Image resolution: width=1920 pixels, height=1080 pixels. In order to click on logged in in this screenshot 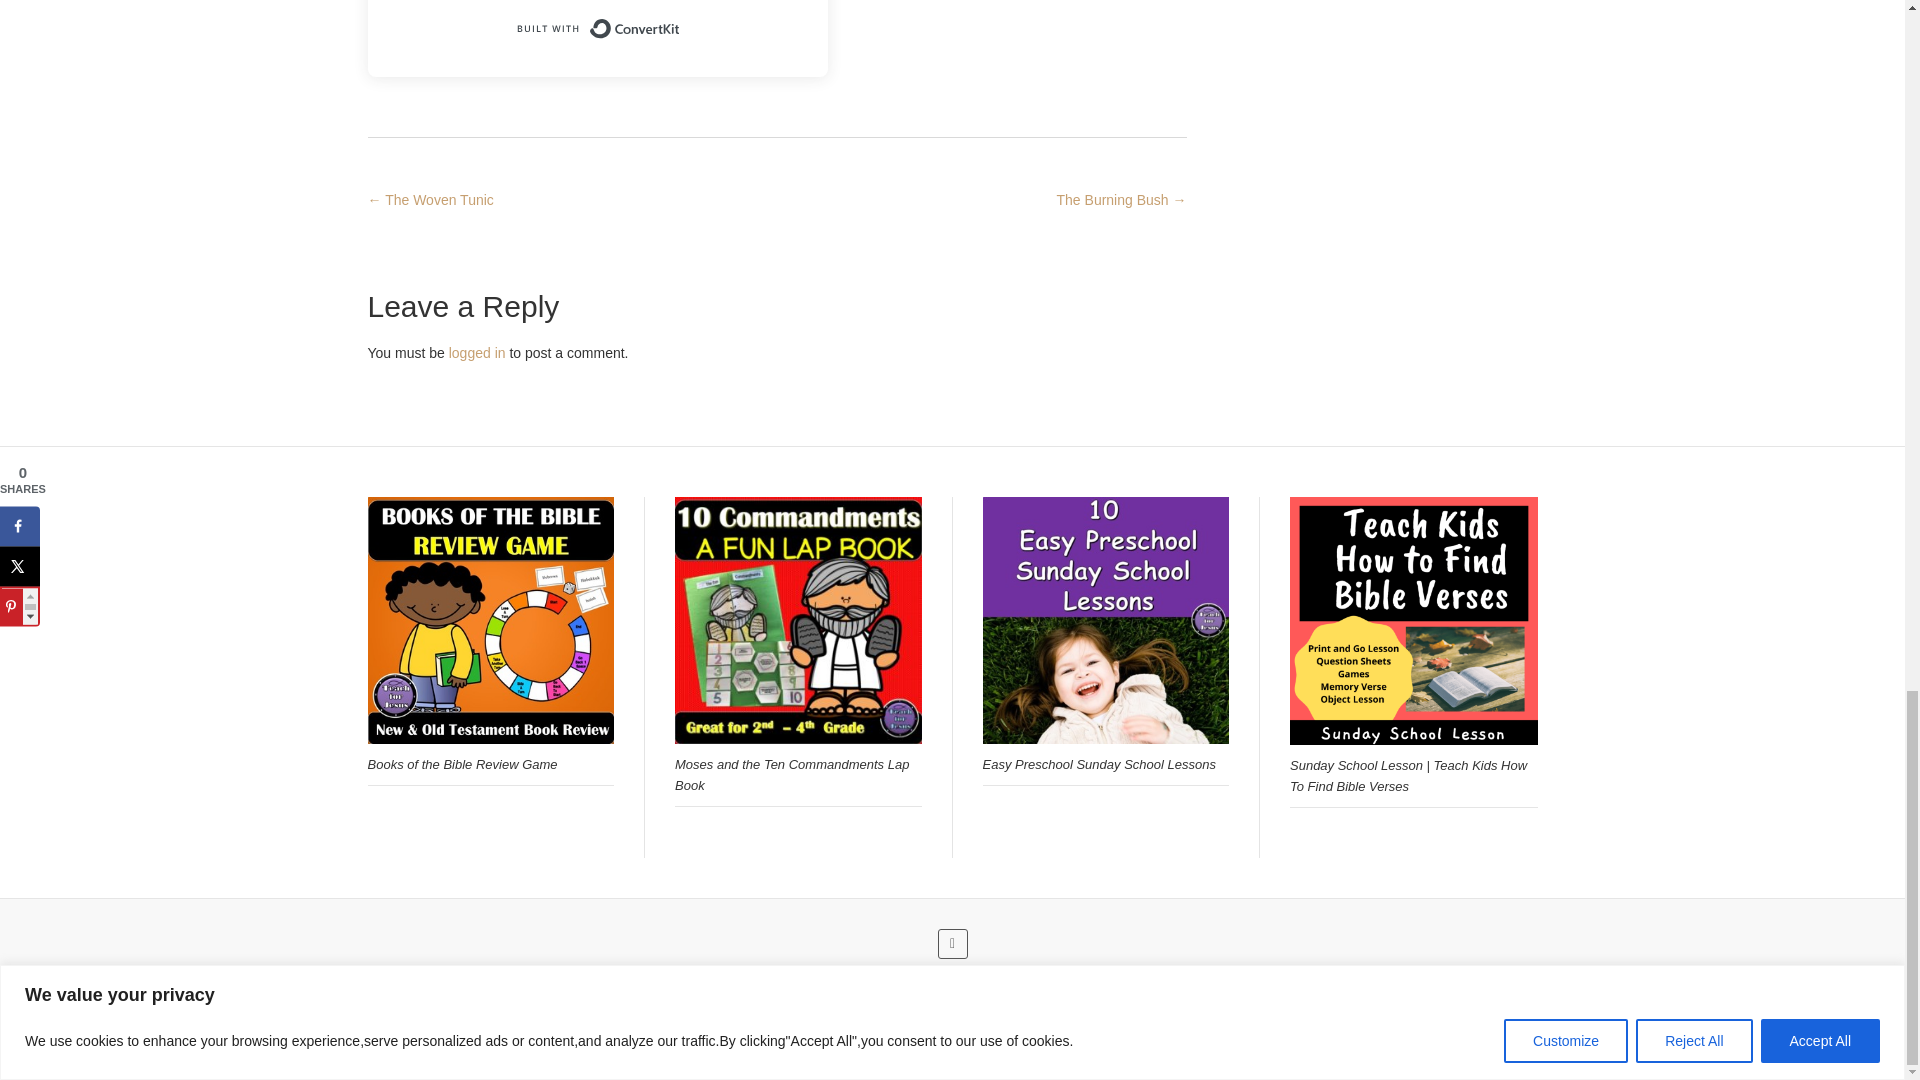, I will do `click(478, 352)`.